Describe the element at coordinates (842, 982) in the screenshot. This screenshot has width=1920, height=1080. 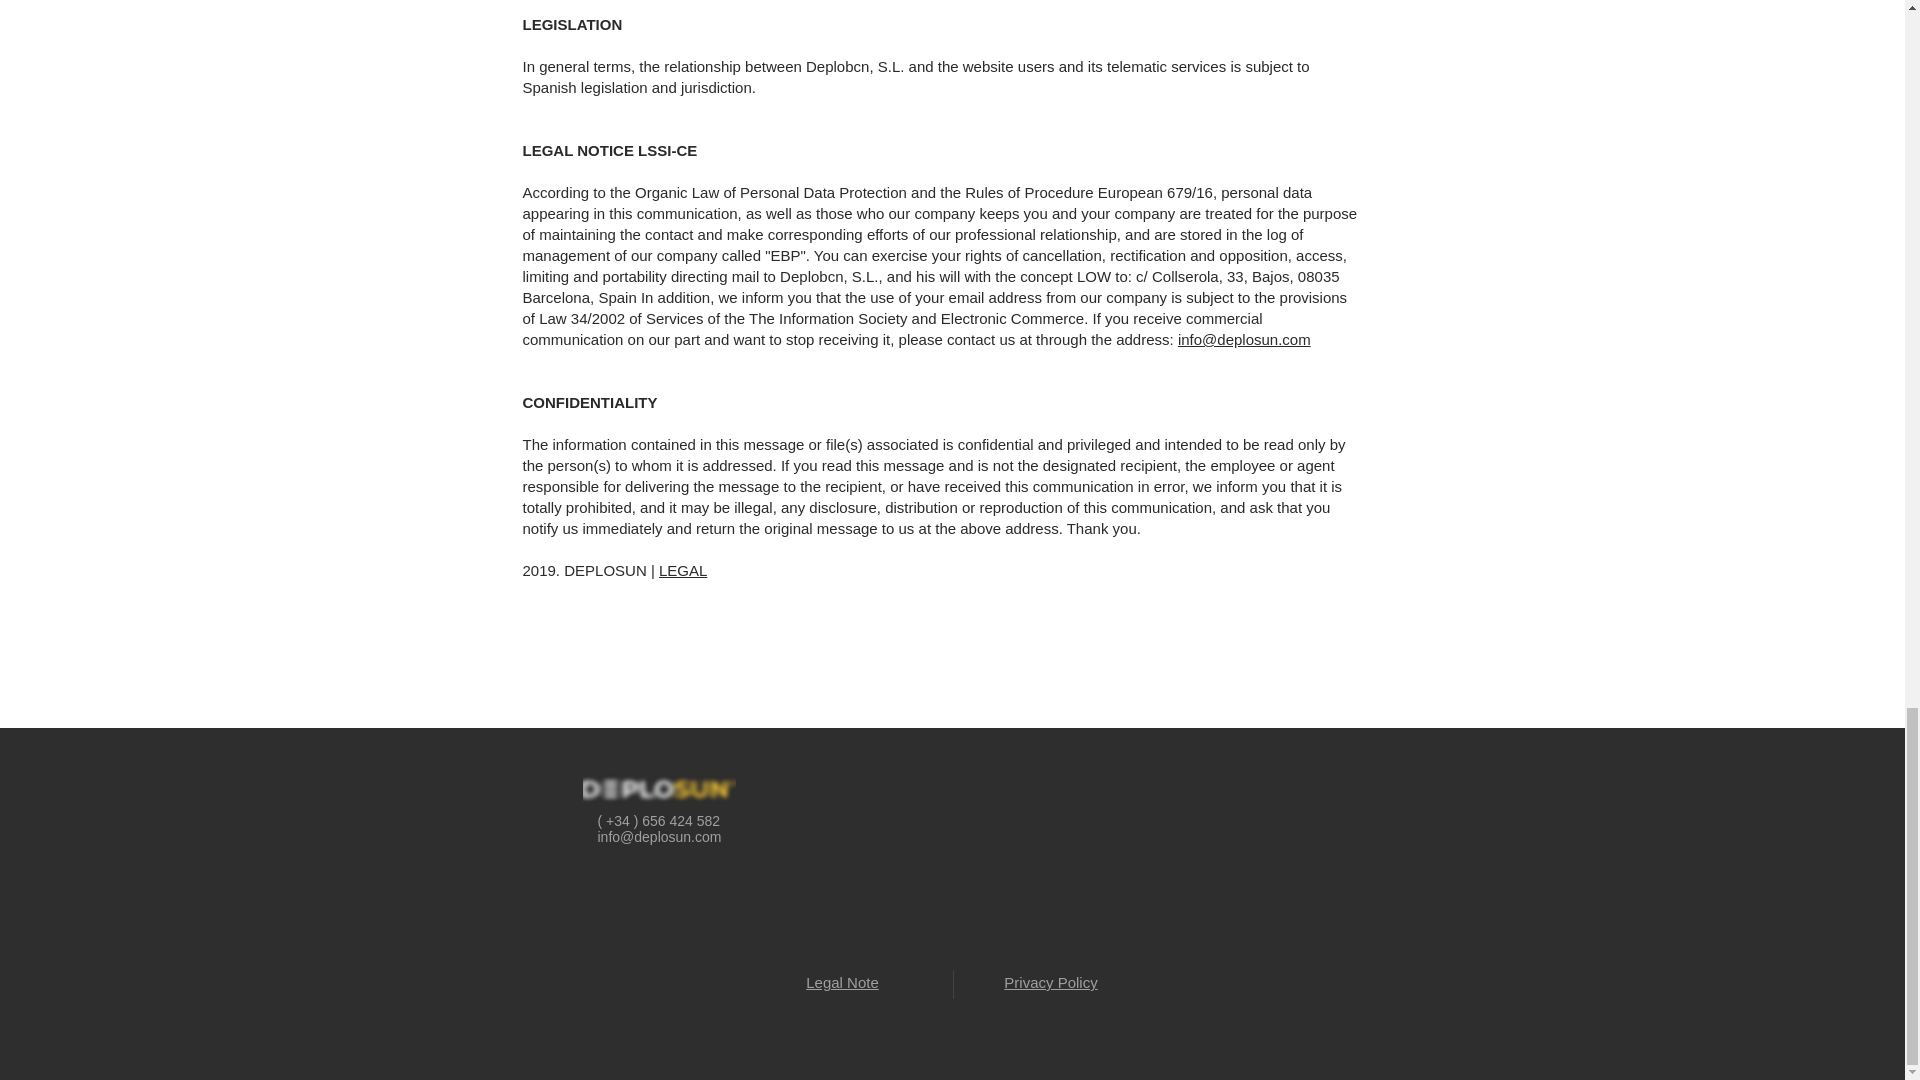
I see `Legal Note` at that location.